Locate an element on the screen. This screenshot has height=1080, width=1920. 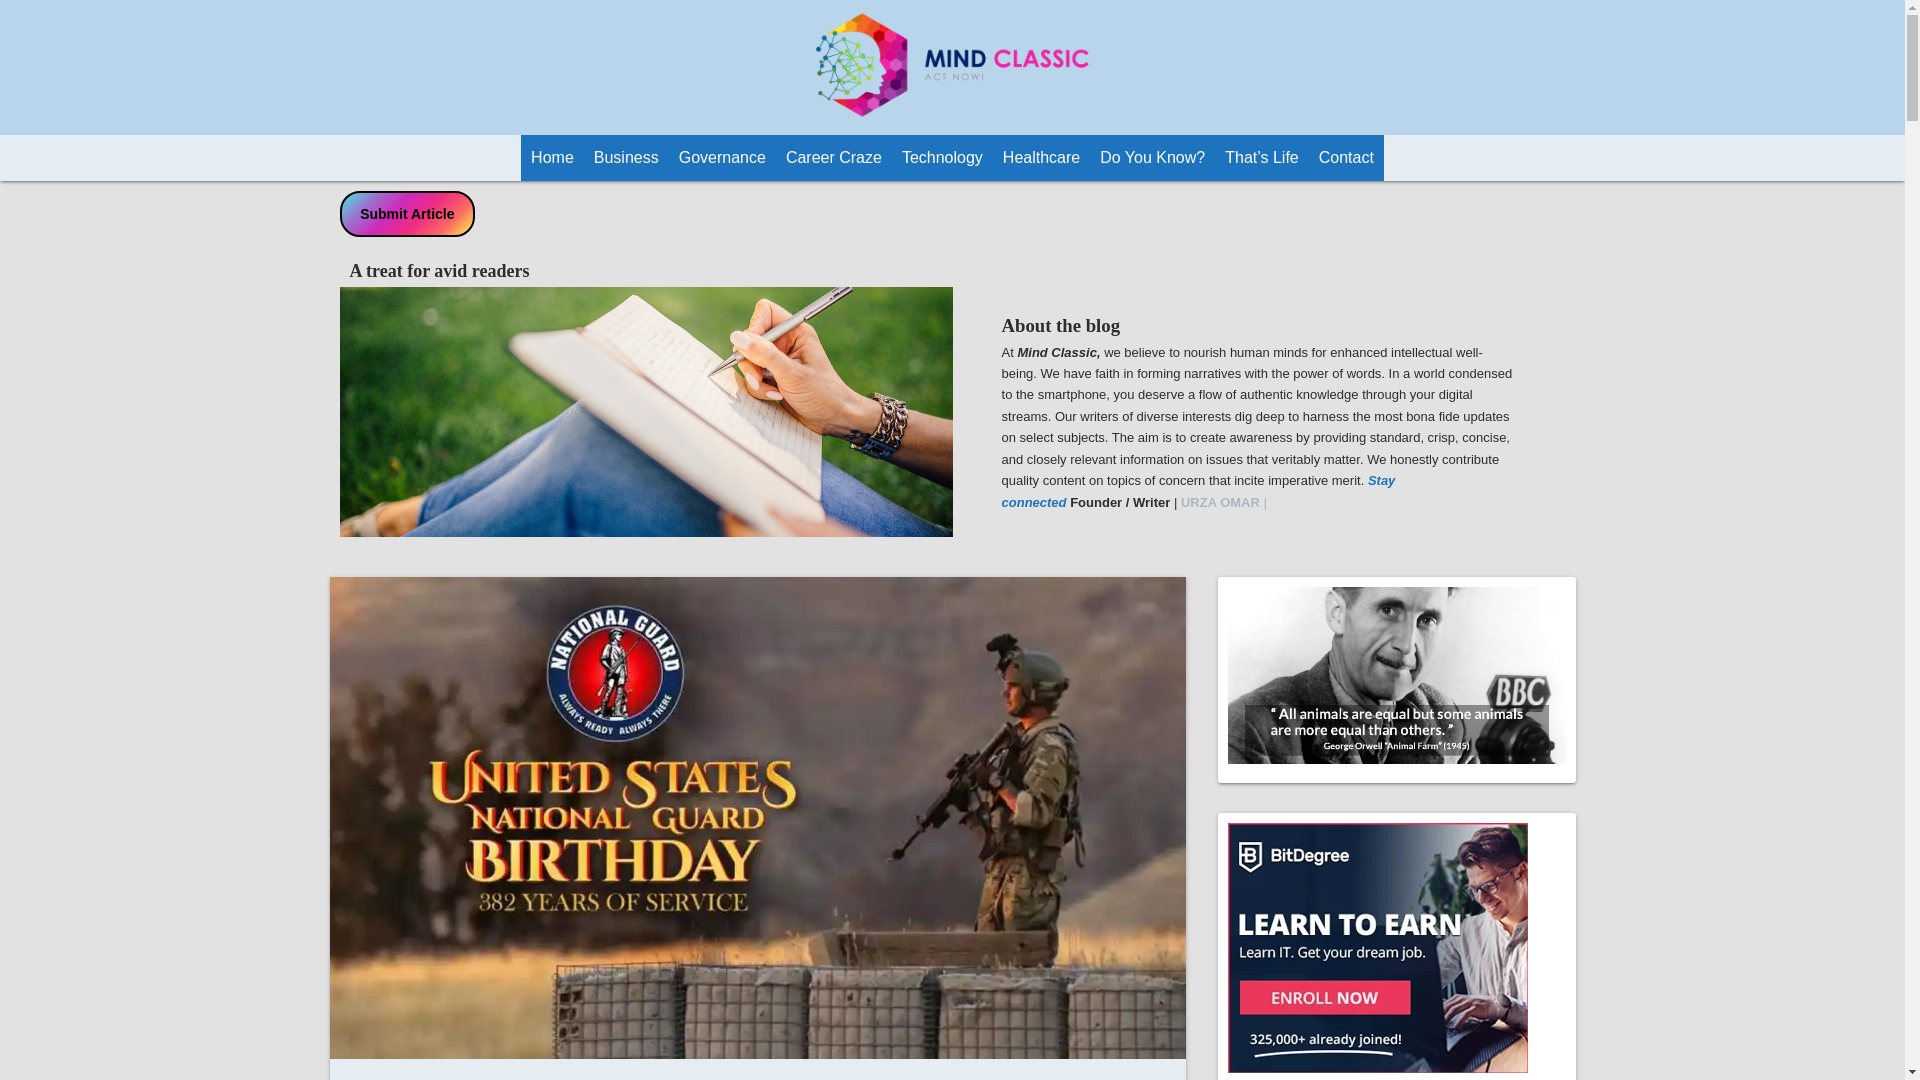
Technology is located at coordinates (942, 158).